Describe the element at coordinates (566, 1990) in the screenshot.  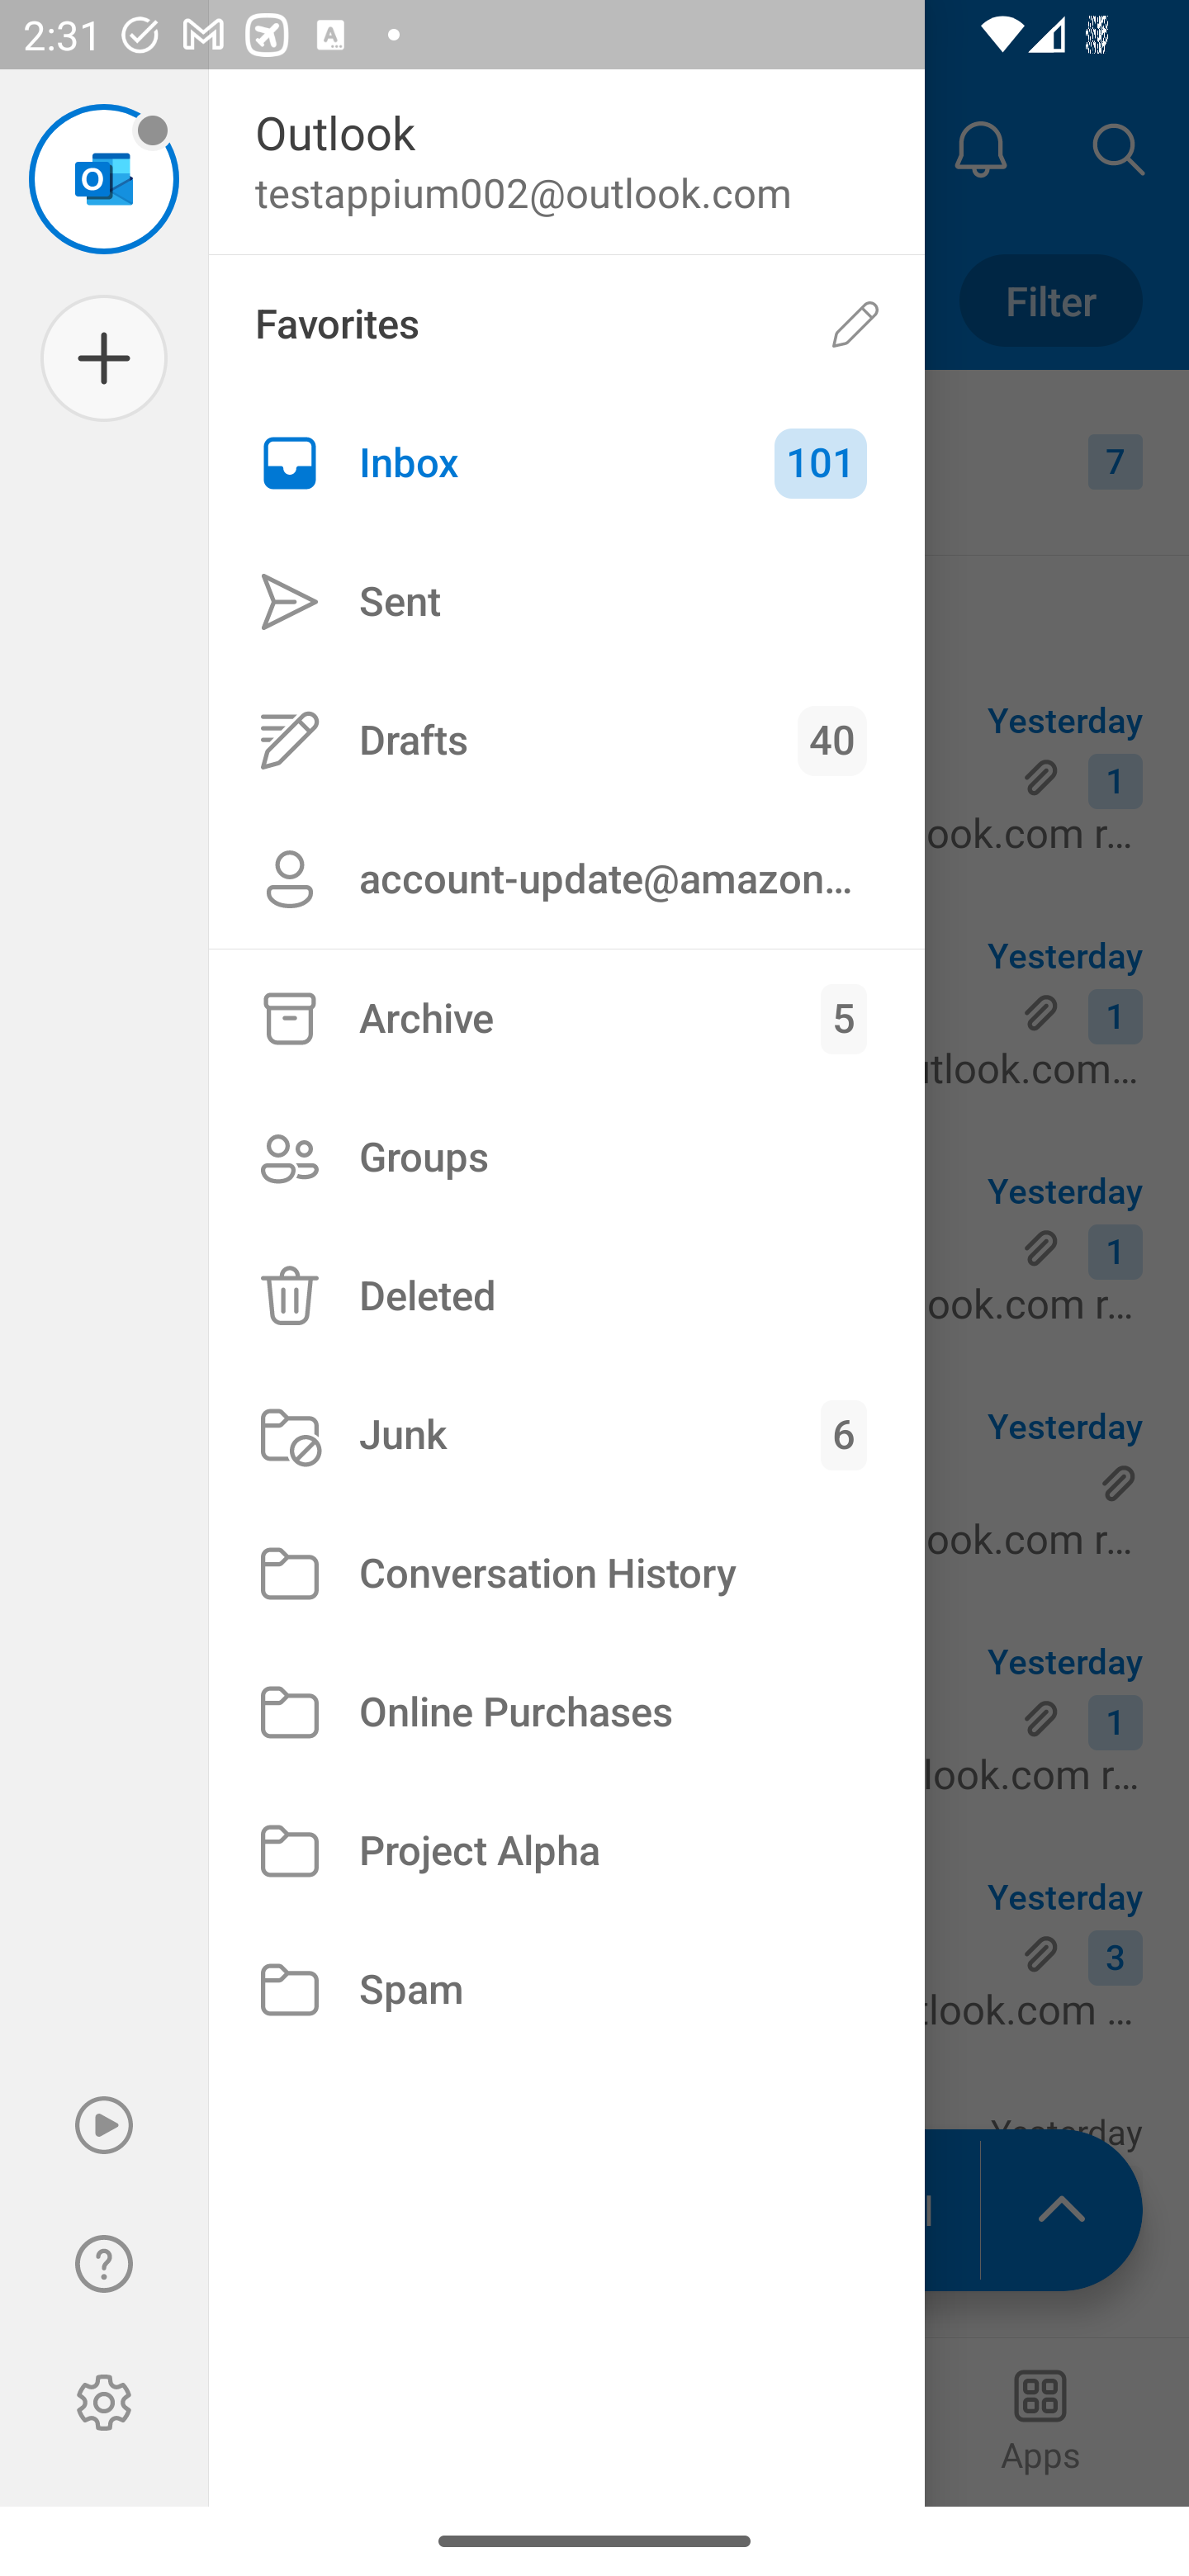
I see `Spam Spam, 9 of 9, level 1` at that location.